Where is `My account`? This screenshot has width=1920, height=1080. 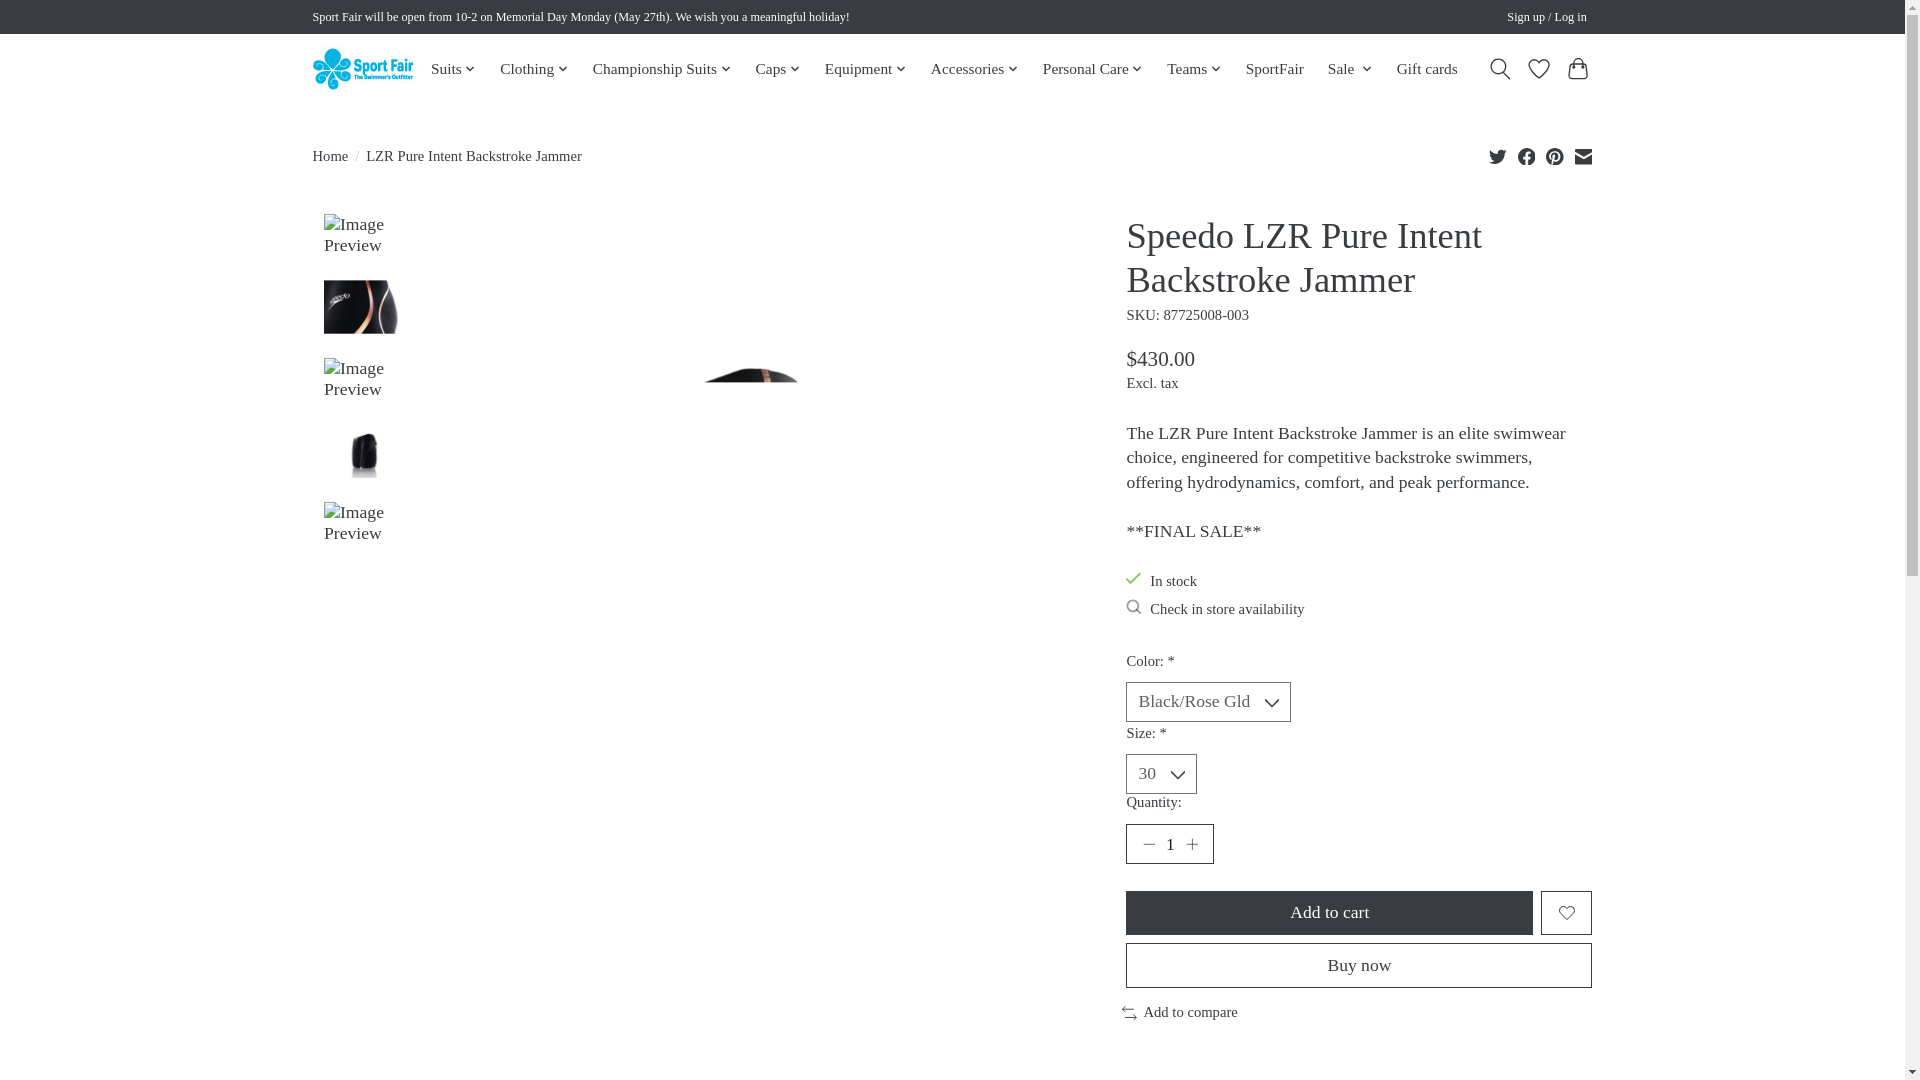 My account is located at coordinates (1547, 18).